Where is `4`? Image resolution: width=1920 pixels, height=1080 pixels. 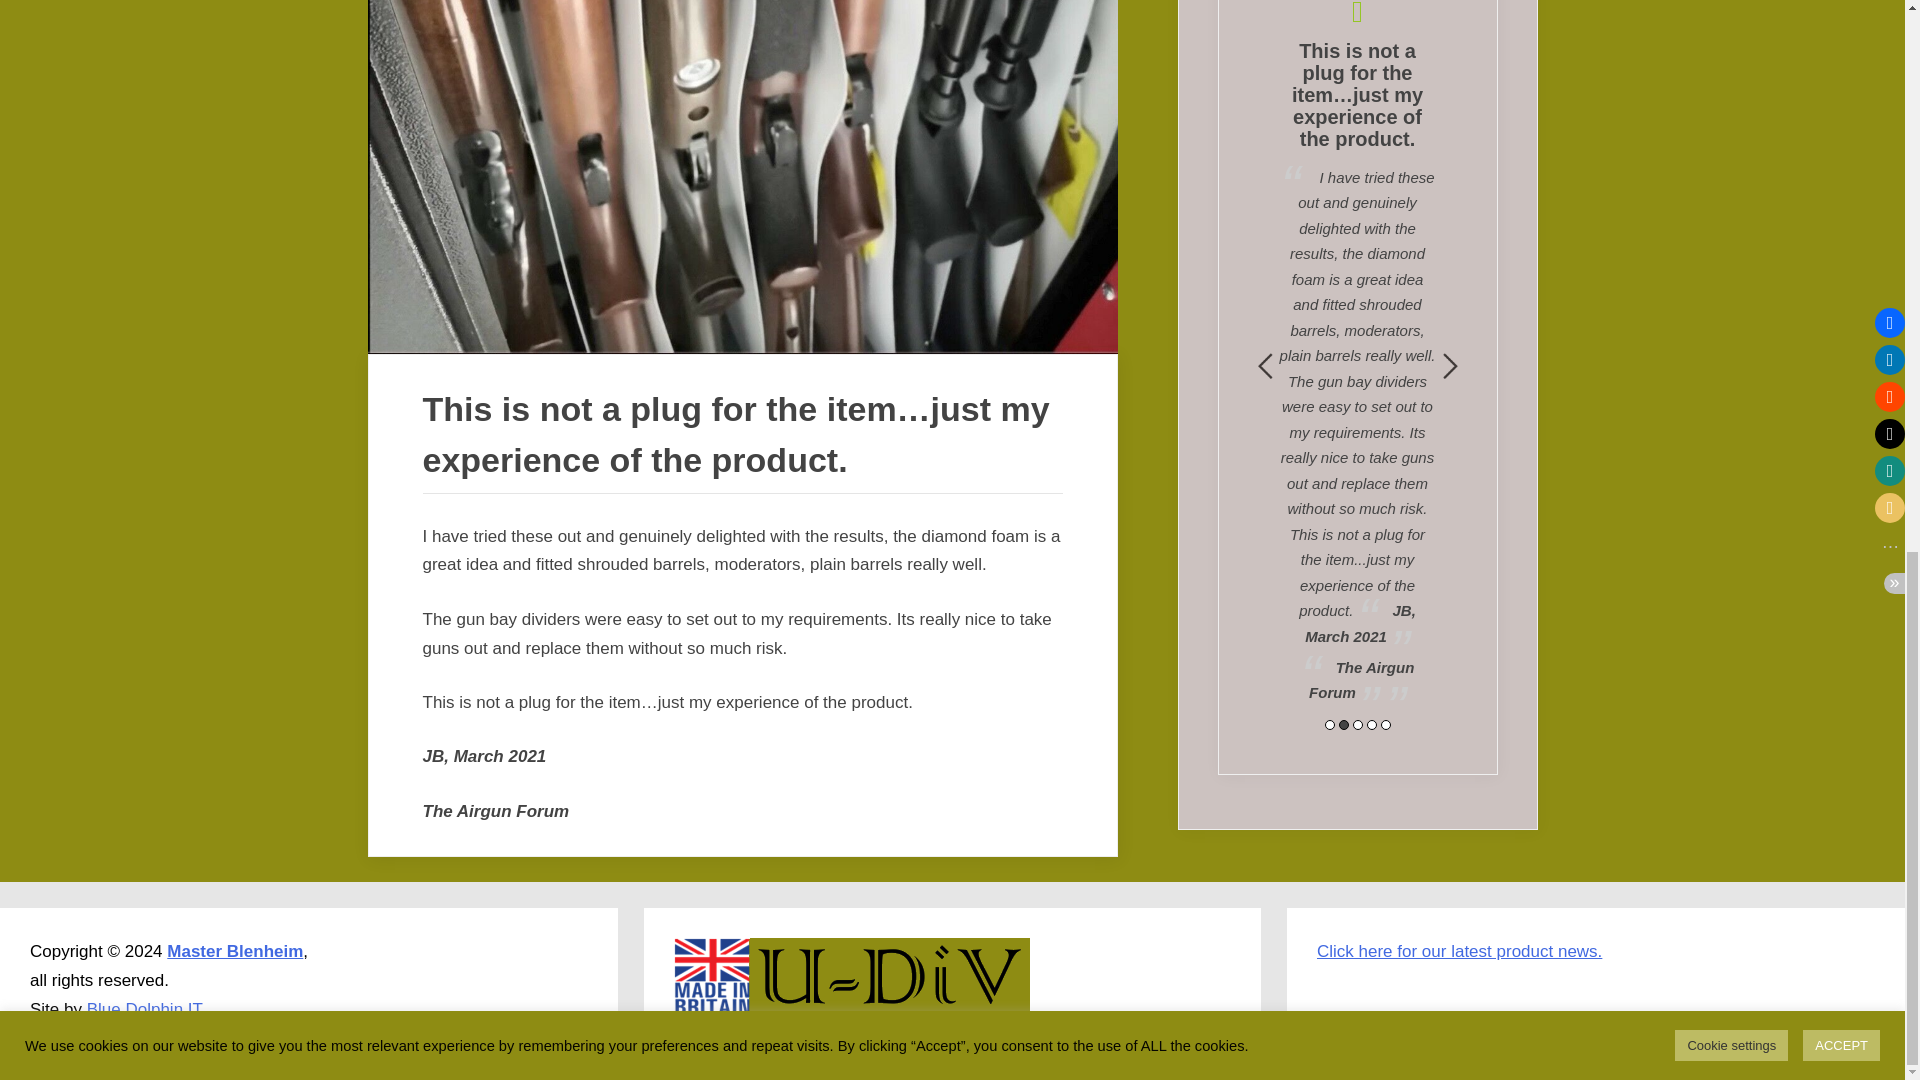
4 is located at coordinates (1370, 725).